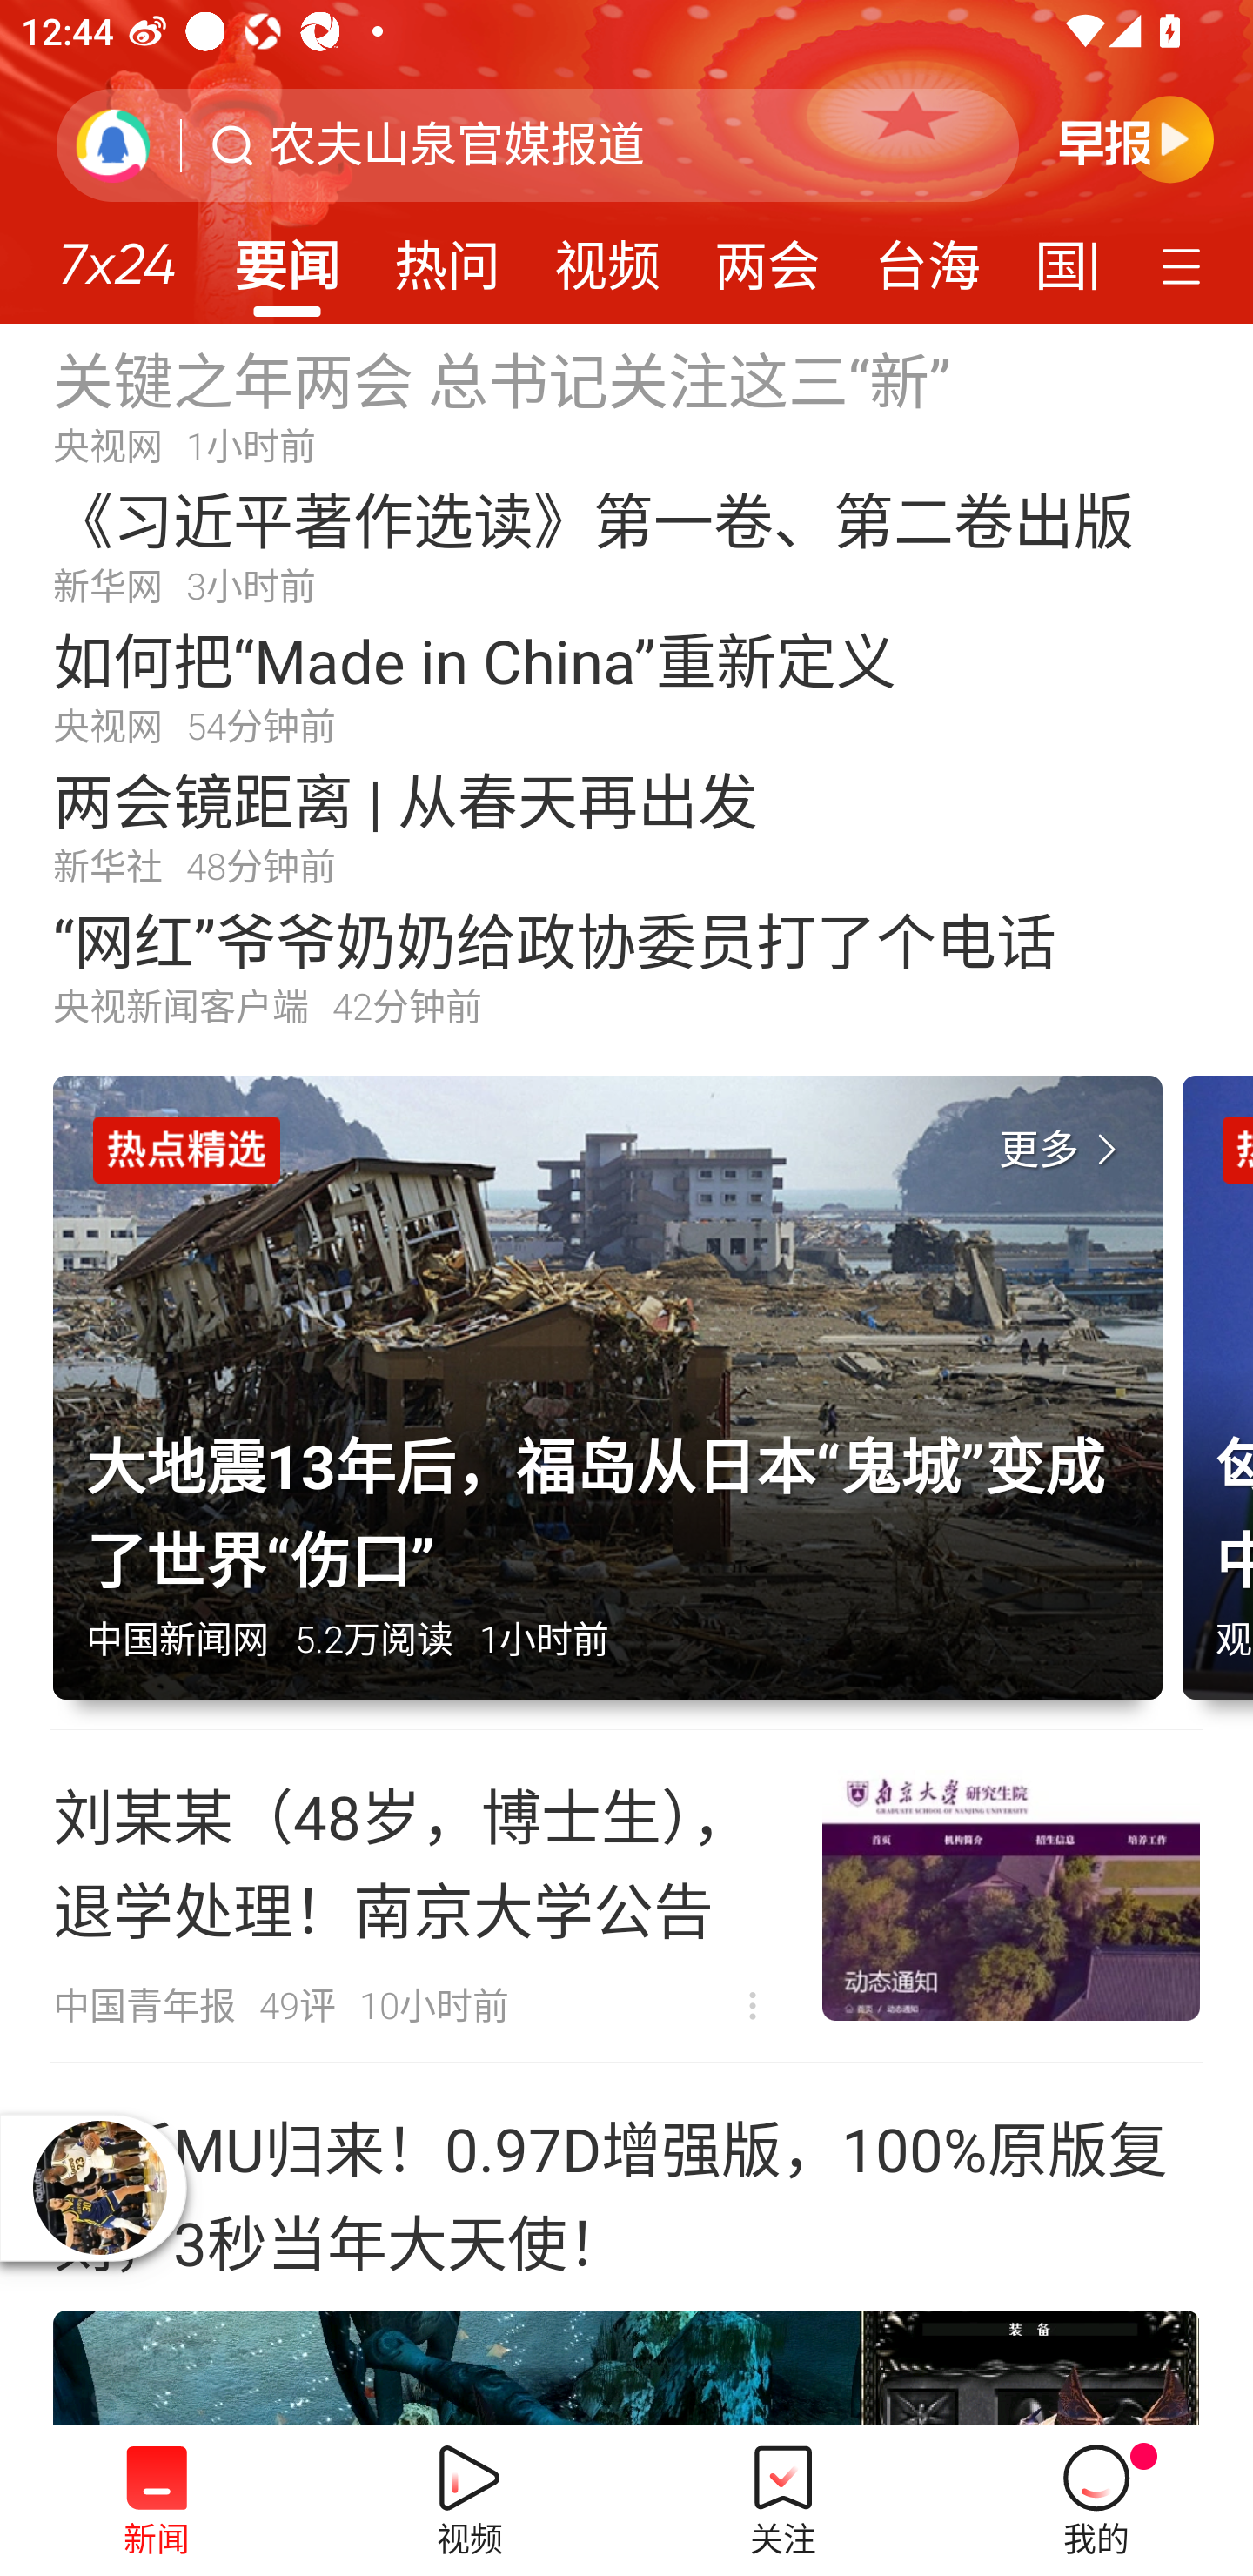 This screenshot has width=1253, height=2576. Describe the element at coordinates (753, 2007) in the screenshot. I see ` 不感兴趣` at that location.